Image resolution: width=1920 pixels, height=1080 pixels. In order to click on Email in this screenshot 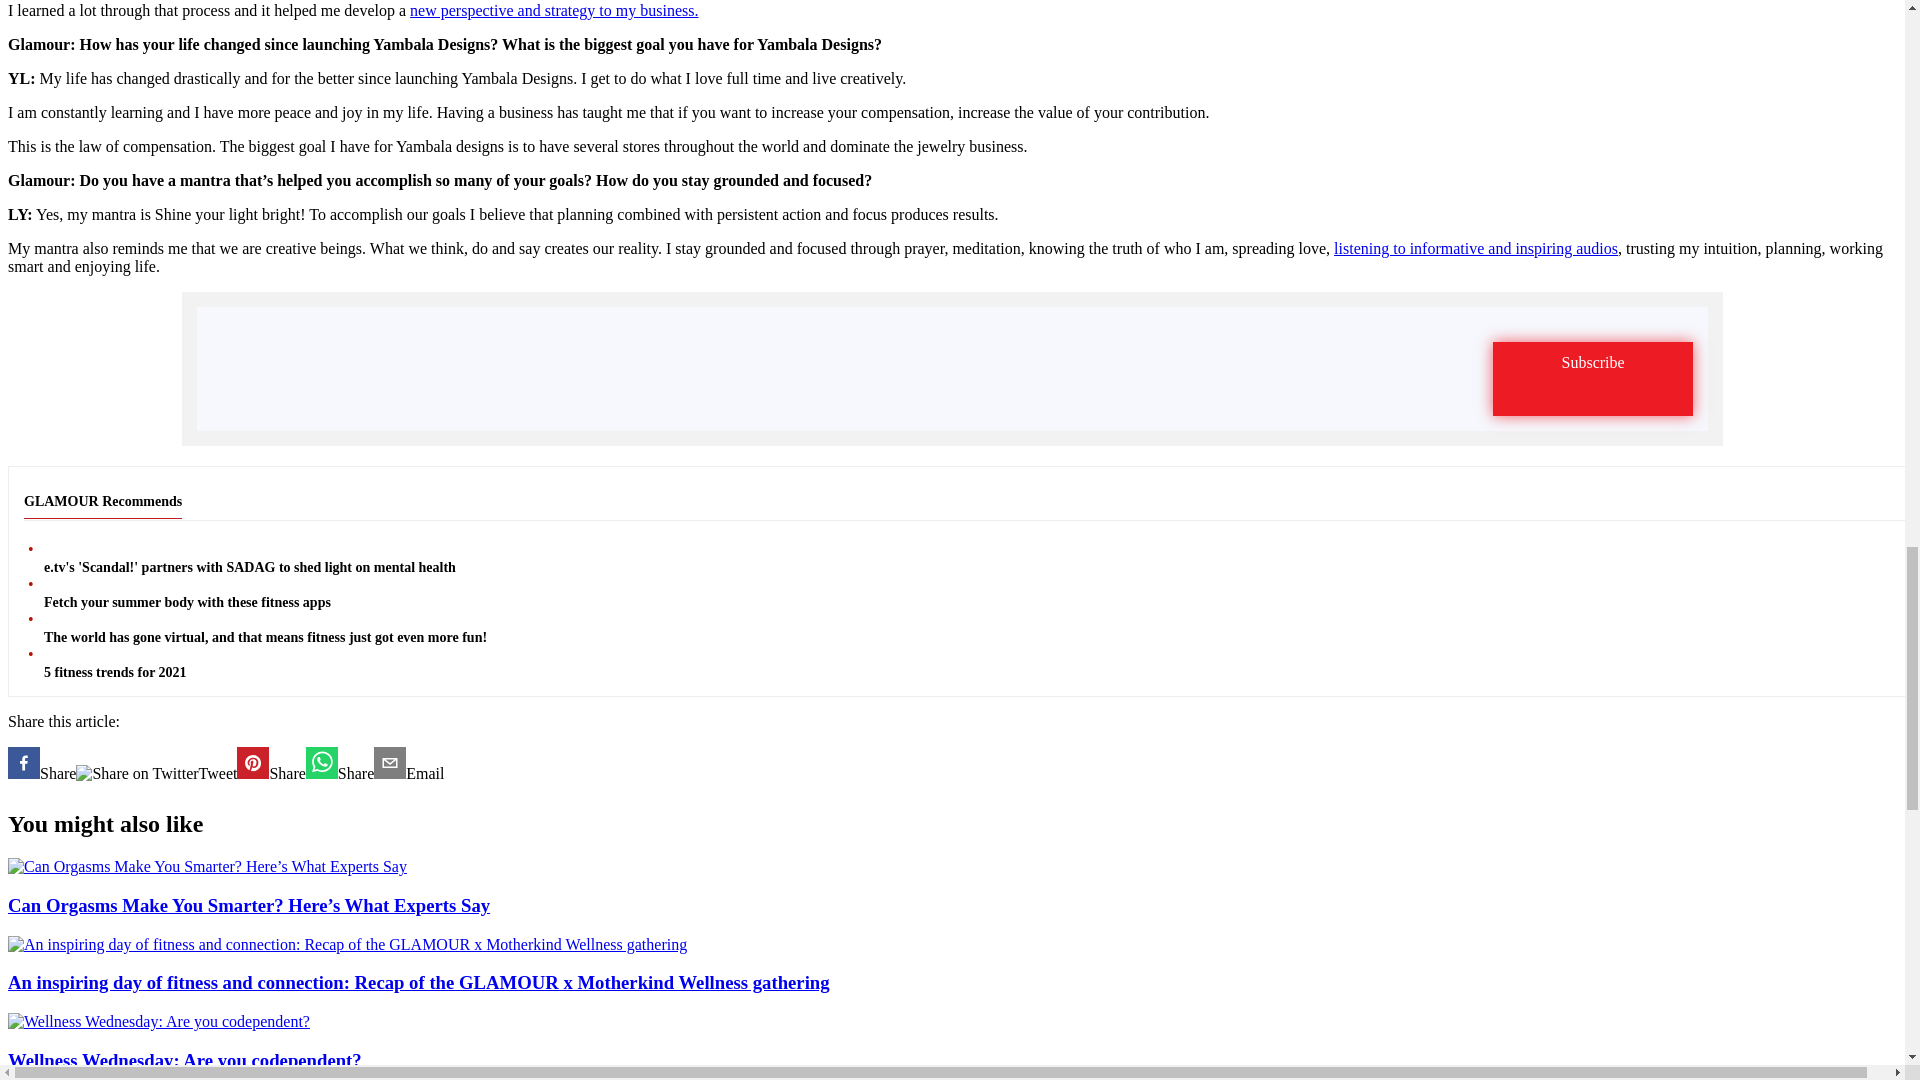, I will do `click(408, 765)`.